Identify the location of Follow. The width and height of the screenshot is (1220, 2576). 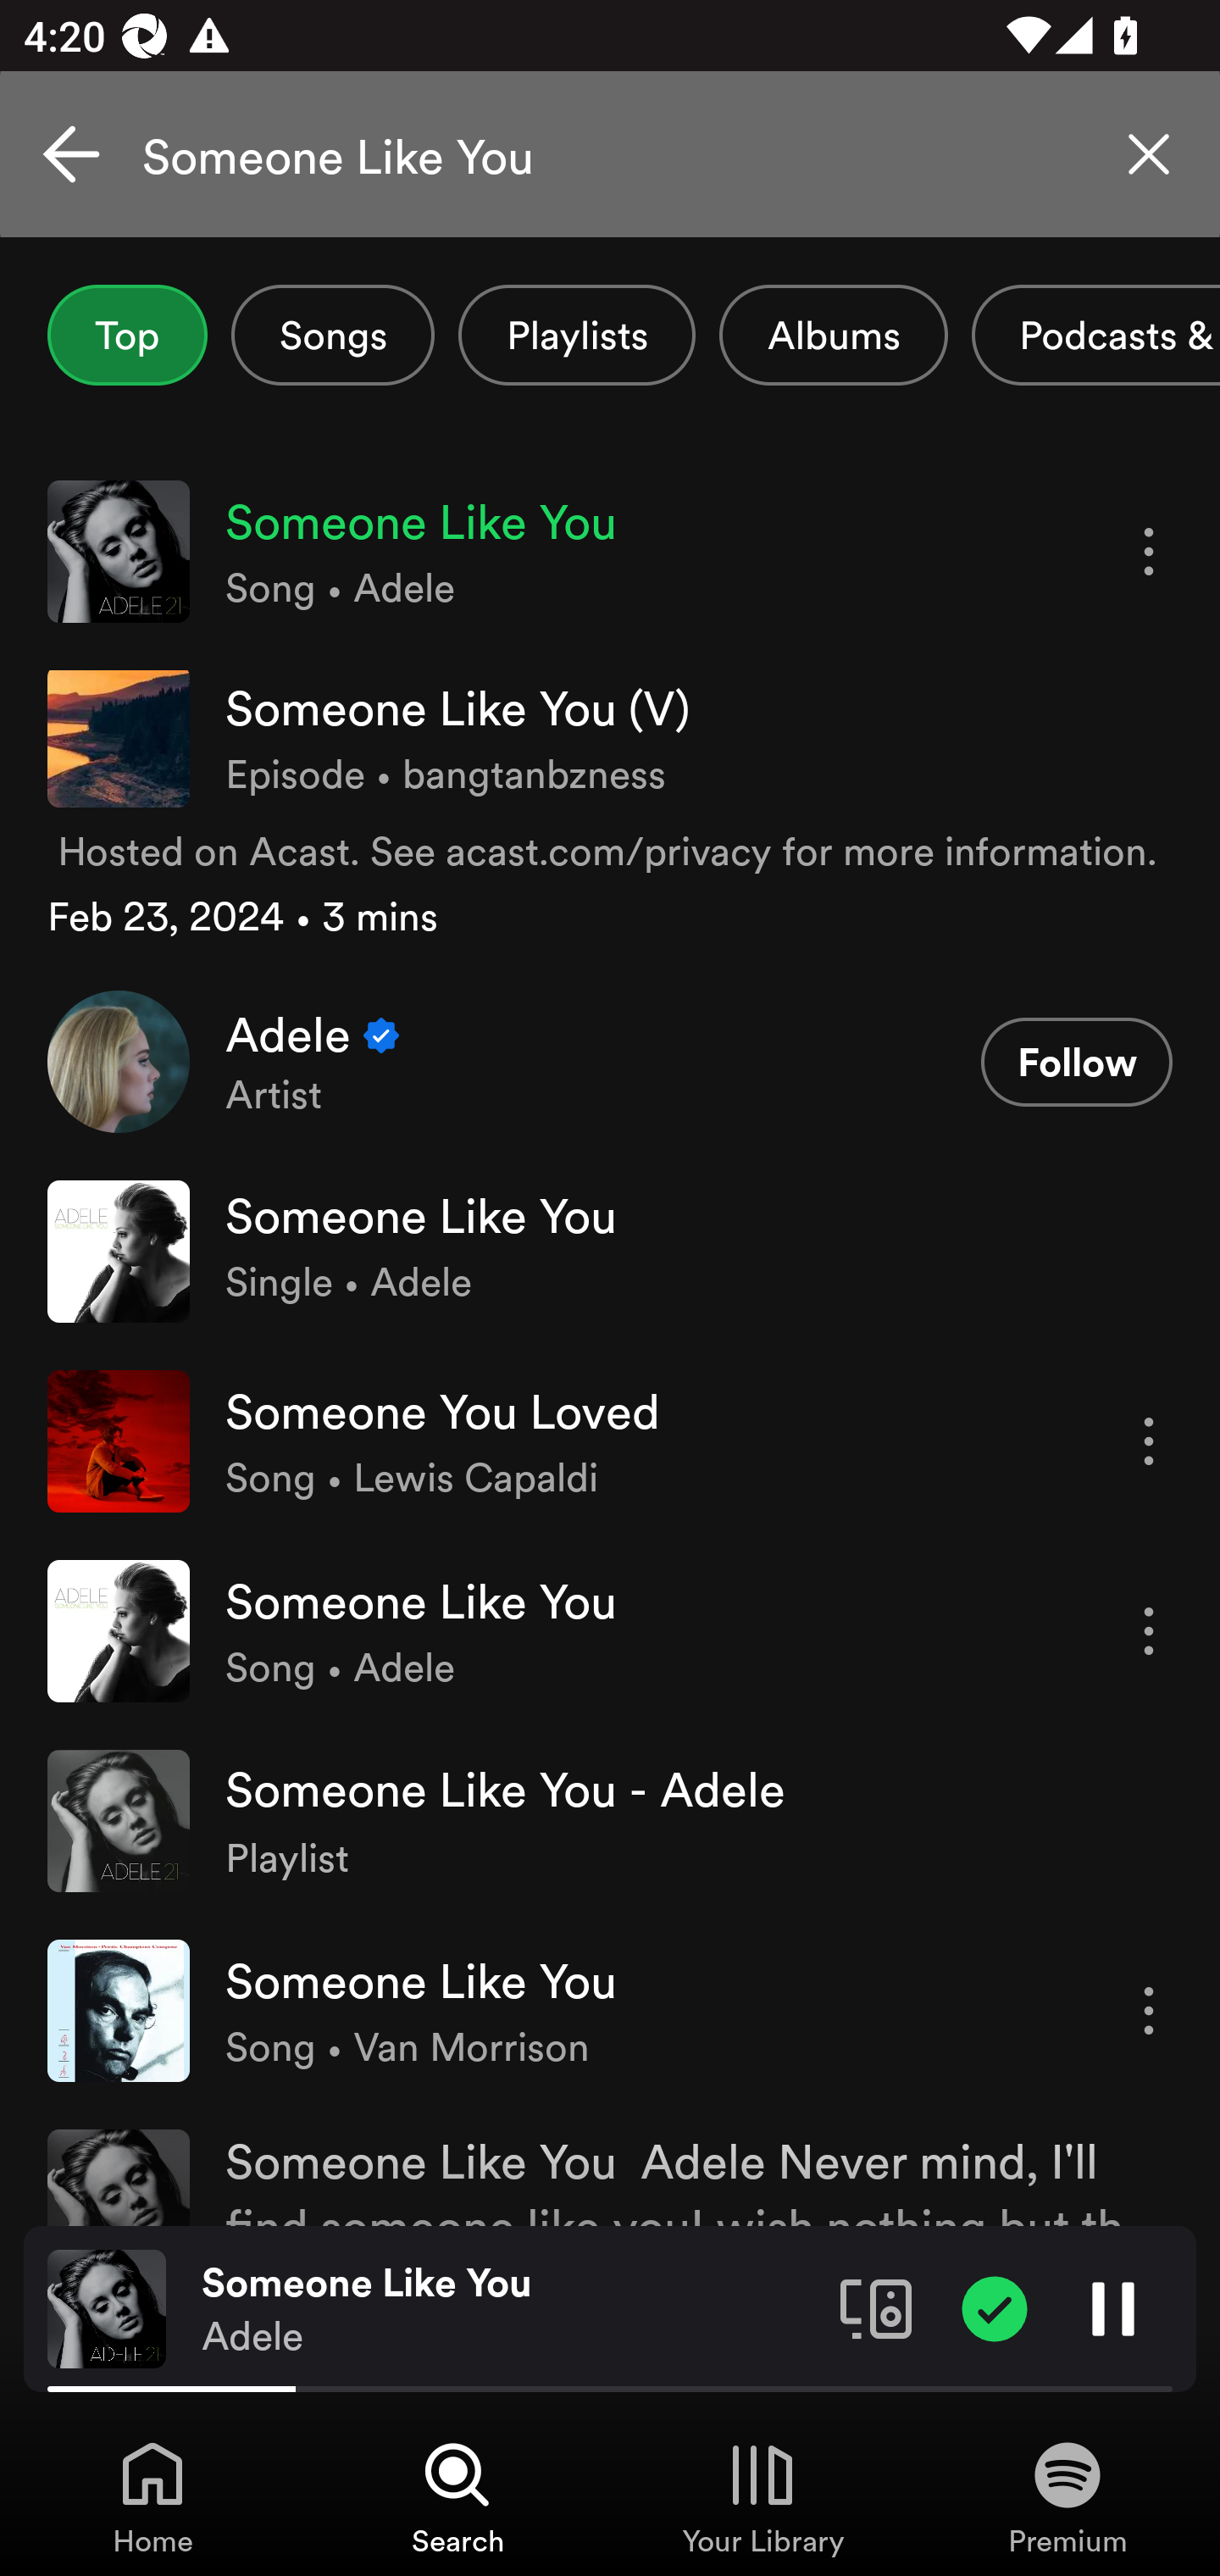
(1076, 1063).